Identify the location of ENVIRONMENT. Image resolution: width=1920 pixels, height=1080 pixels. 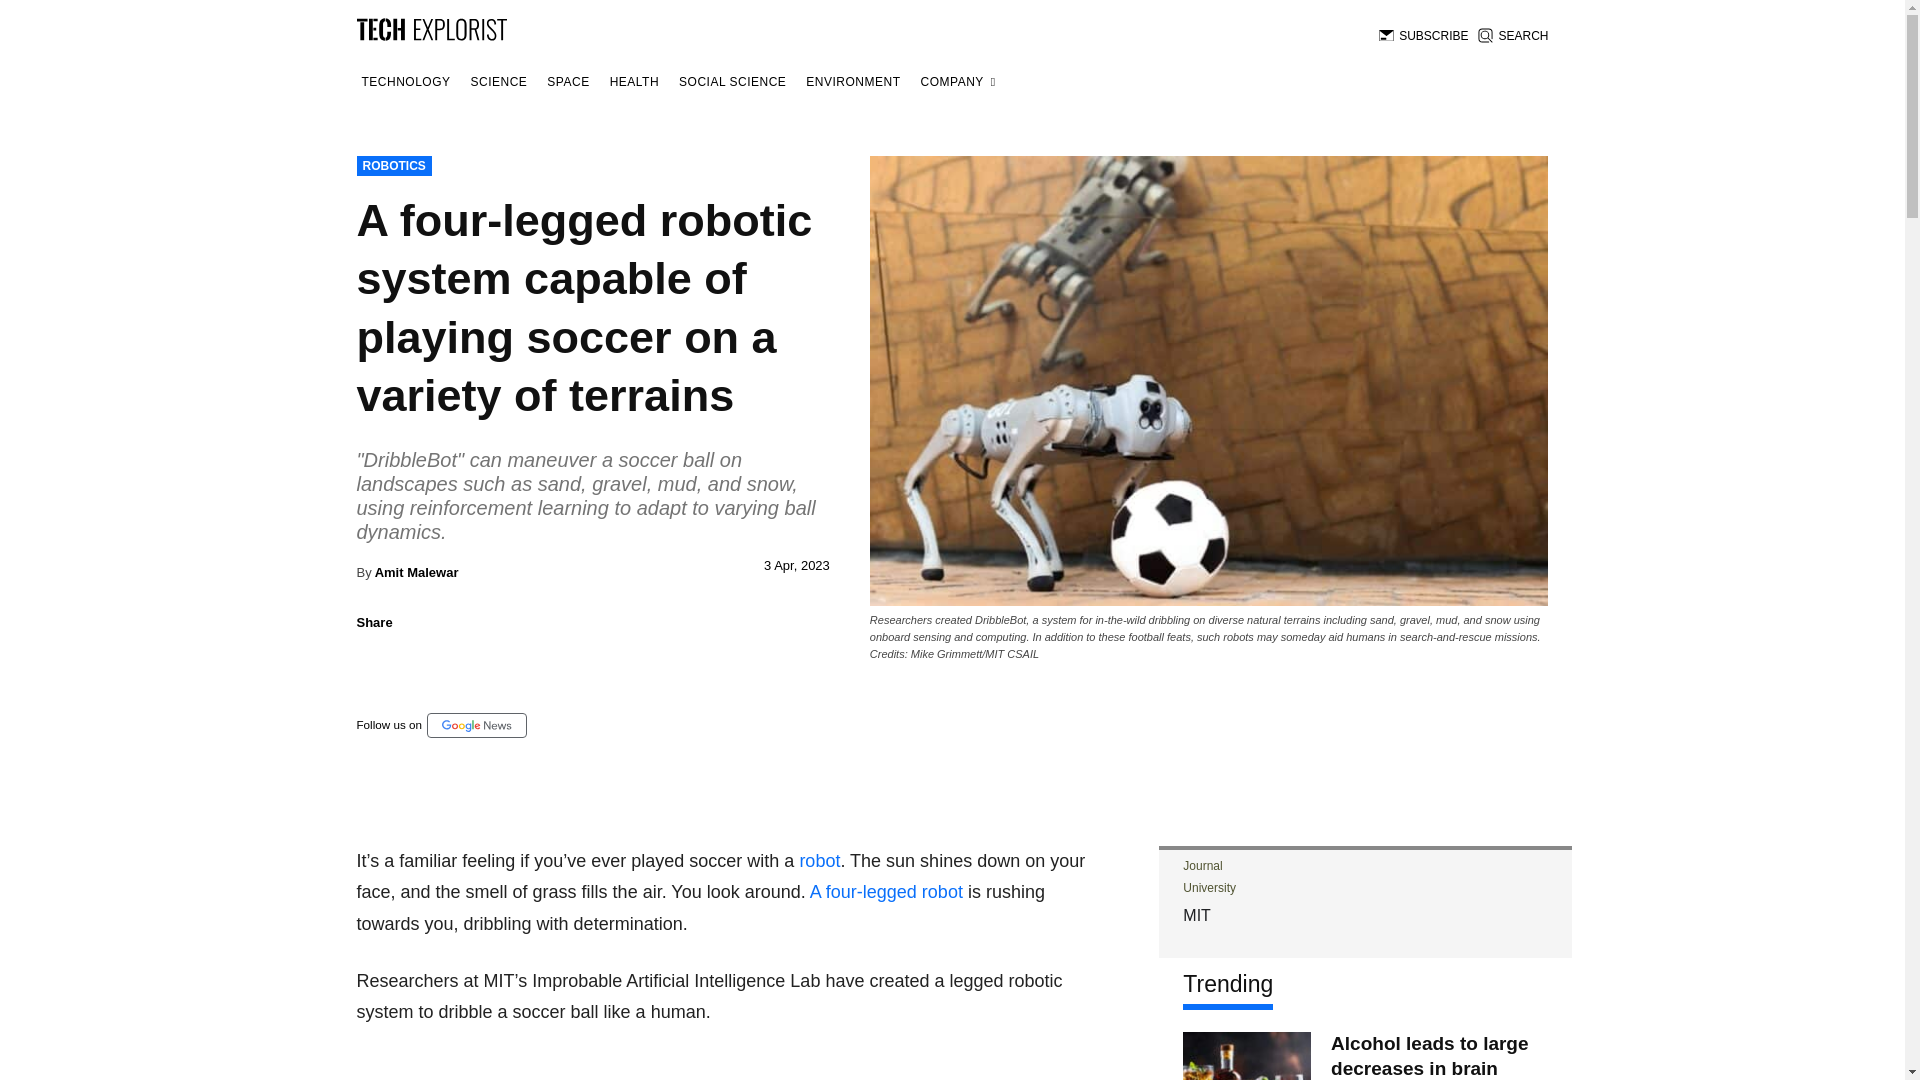
(852, 82).